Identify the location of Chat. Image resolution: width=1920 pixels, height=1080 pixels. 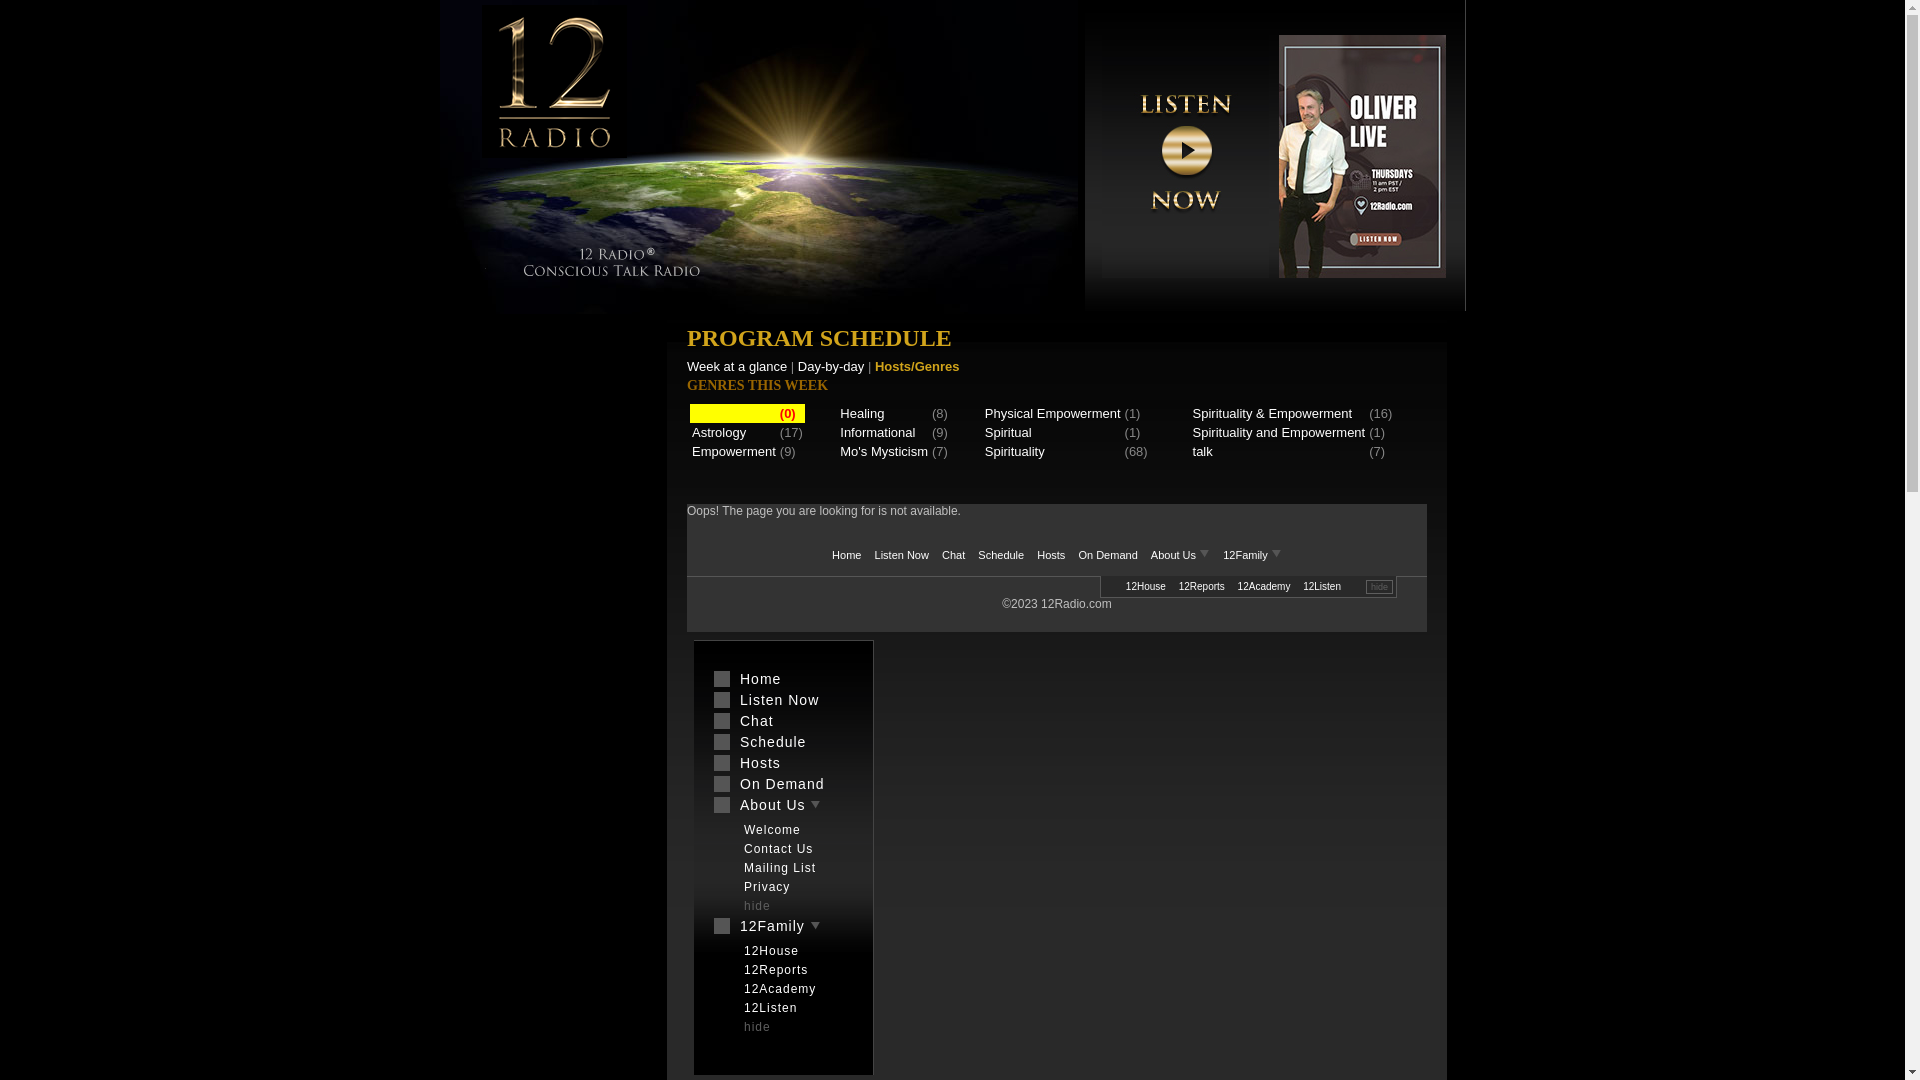
(954, 555).